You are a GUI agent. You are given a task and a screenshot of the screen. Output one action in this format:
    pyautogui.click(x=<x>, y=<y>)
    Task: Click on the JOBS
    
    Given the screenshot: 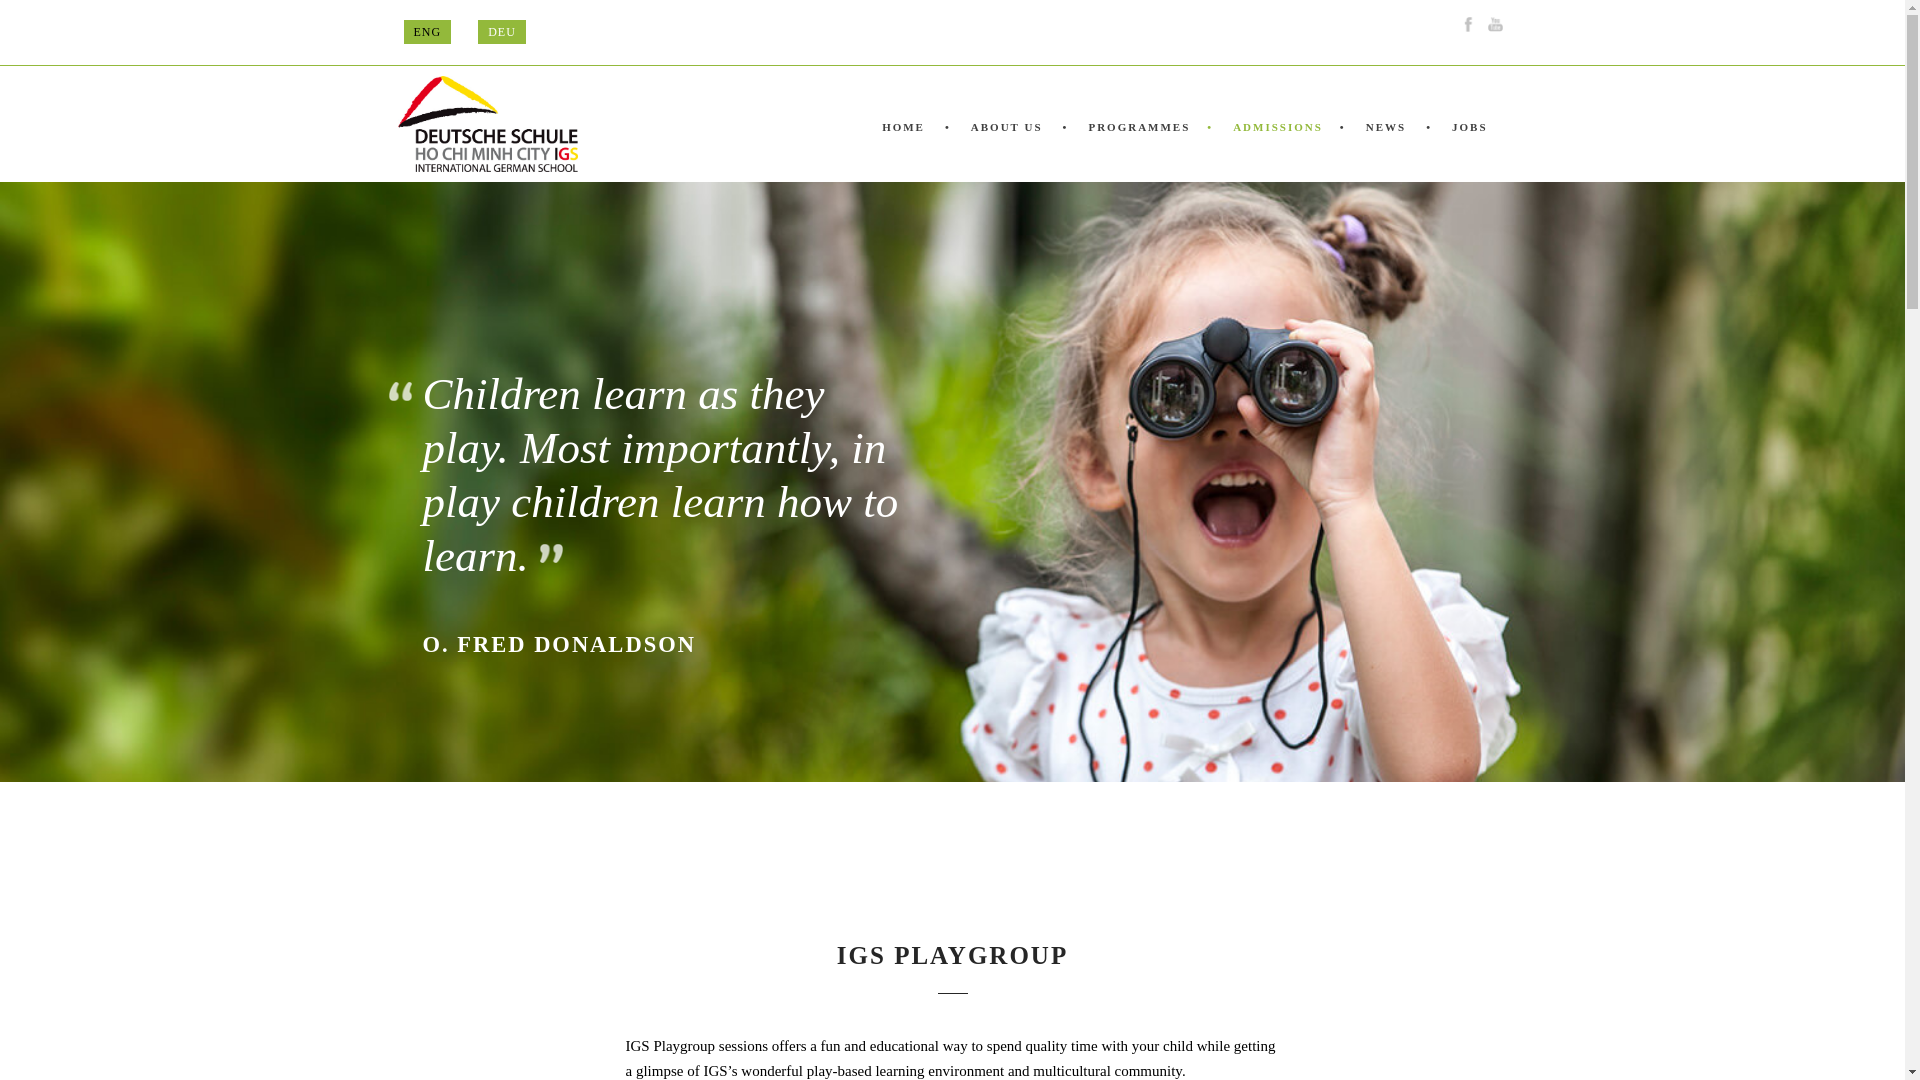 What is the action you would take?
    pyautogui.click(x=1466, y=148)
    